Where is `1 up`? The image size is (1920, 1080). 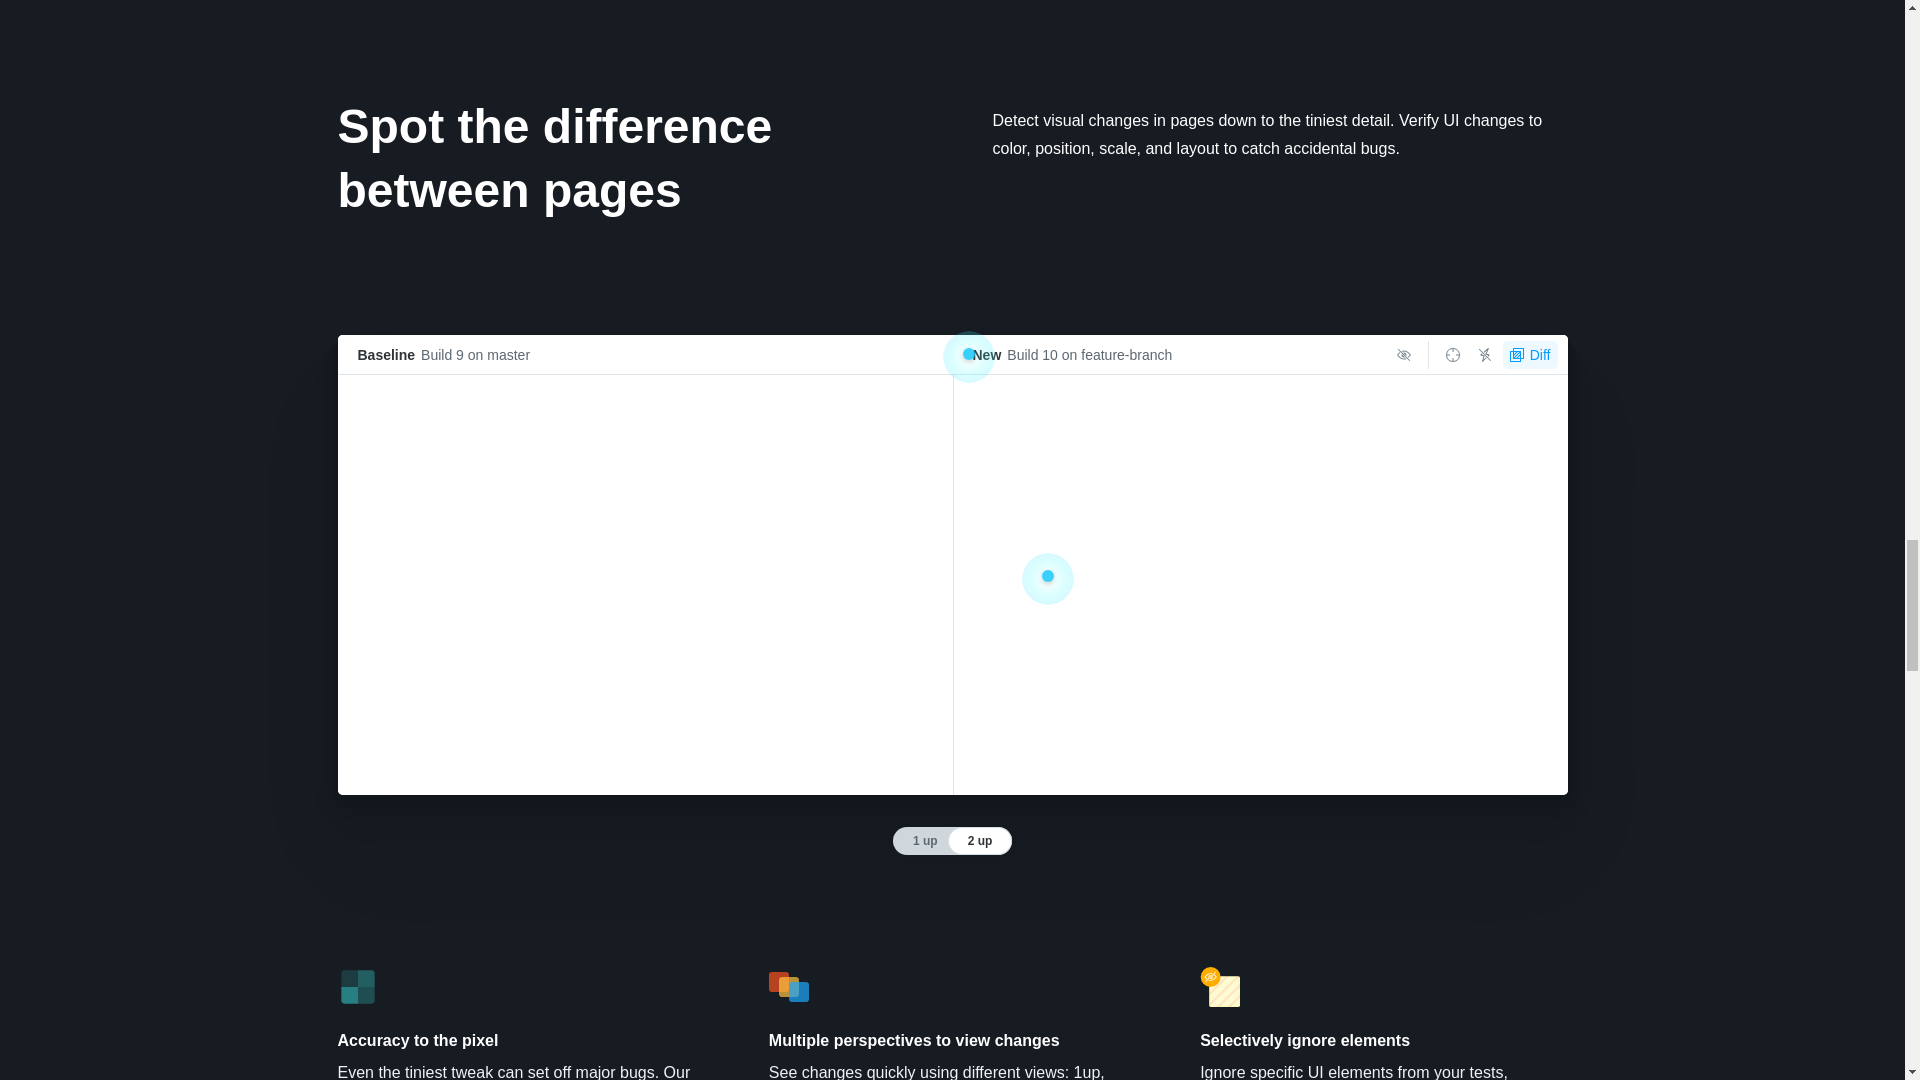
1 up is located at coordinates (922, 841).